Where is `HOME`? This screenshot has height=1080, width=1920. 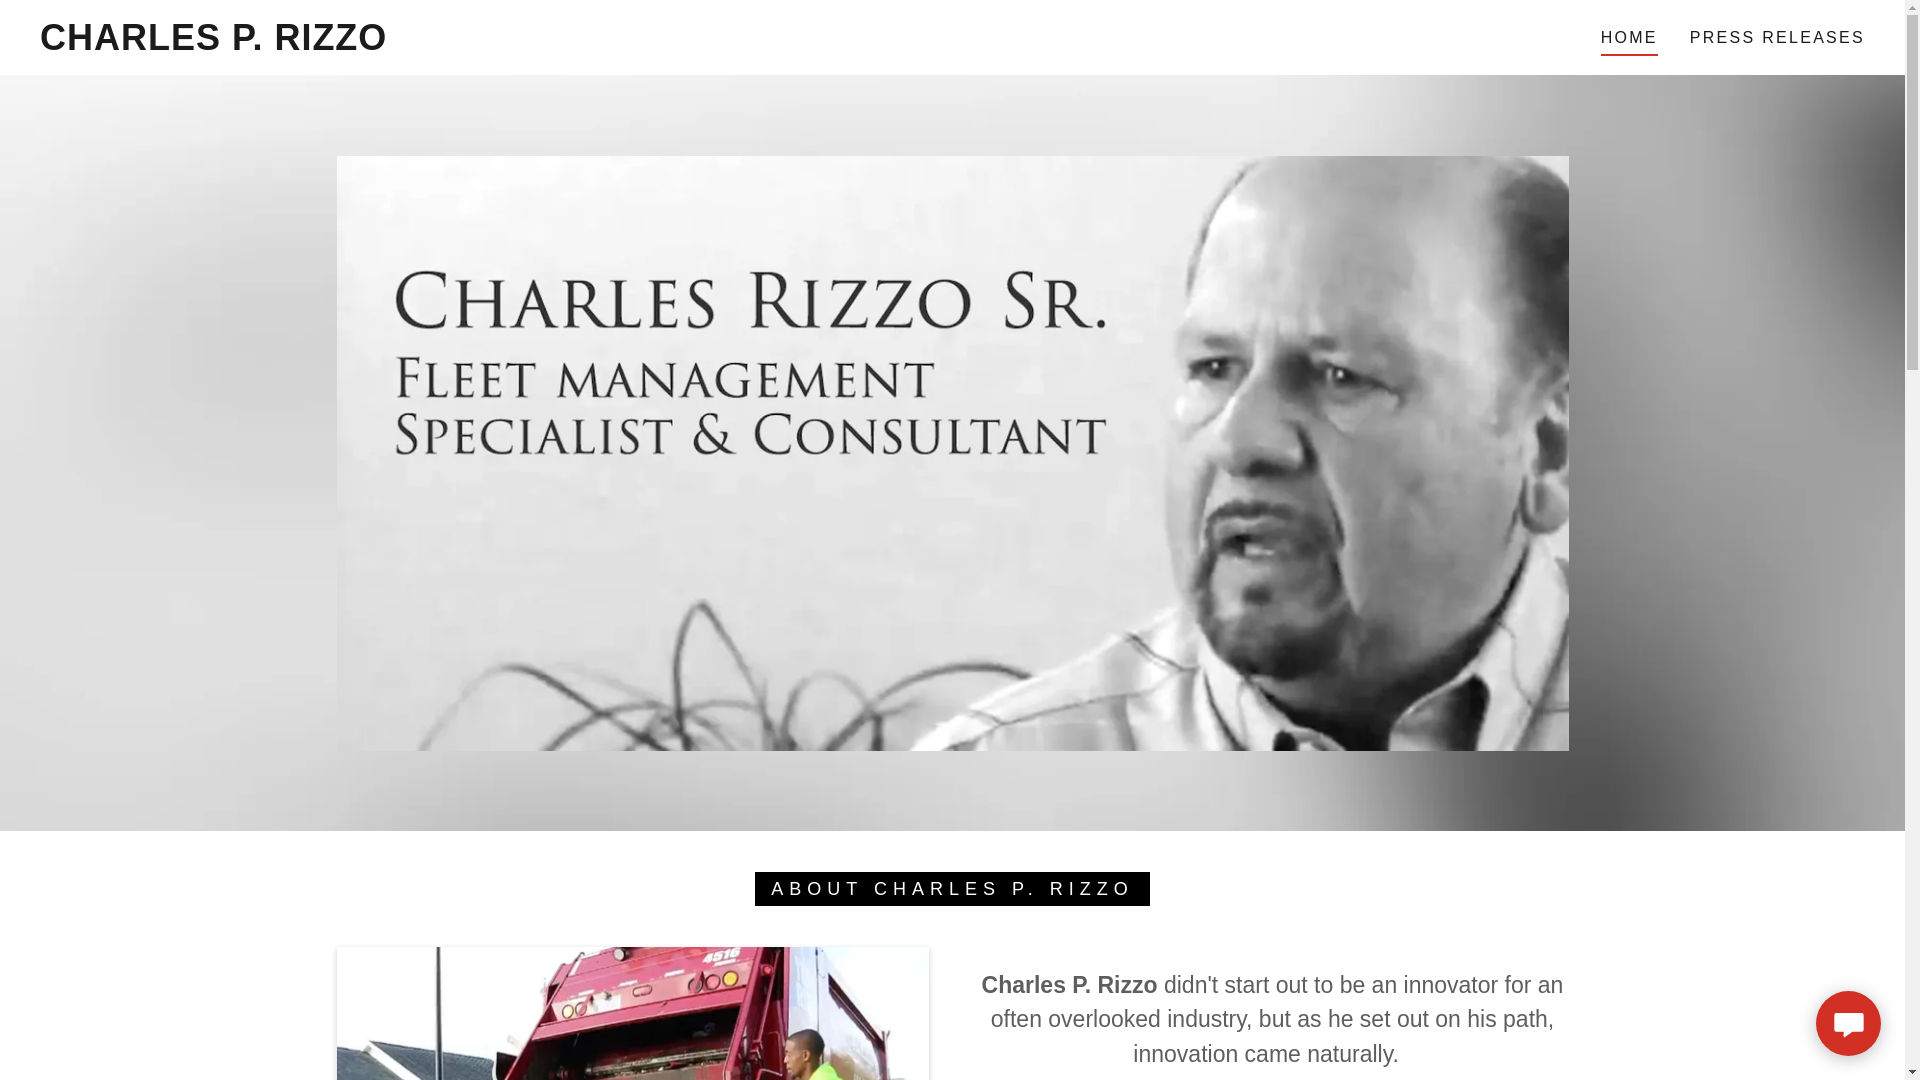 HOME is located at coordinates (1630, 40).